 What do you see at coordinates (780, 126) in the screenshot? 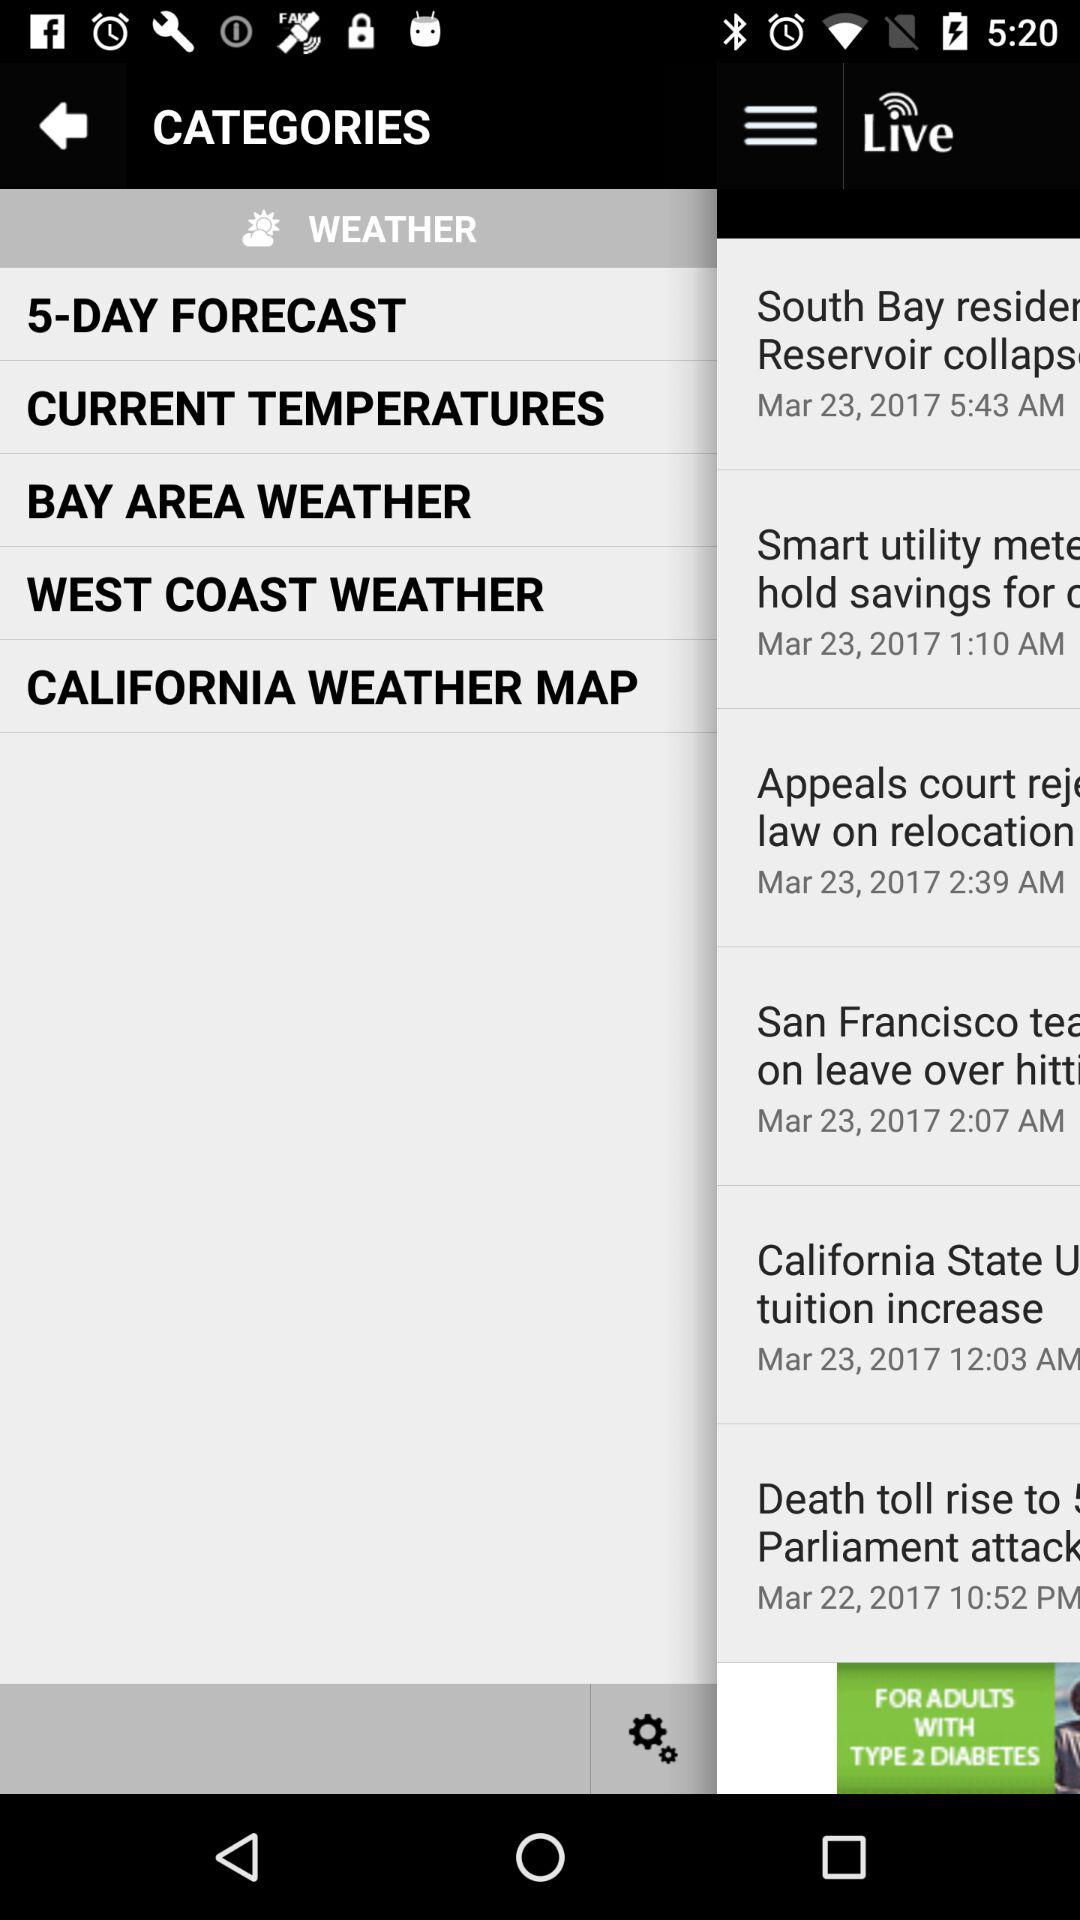
I see `go to options` at bounding box center [780, 126].